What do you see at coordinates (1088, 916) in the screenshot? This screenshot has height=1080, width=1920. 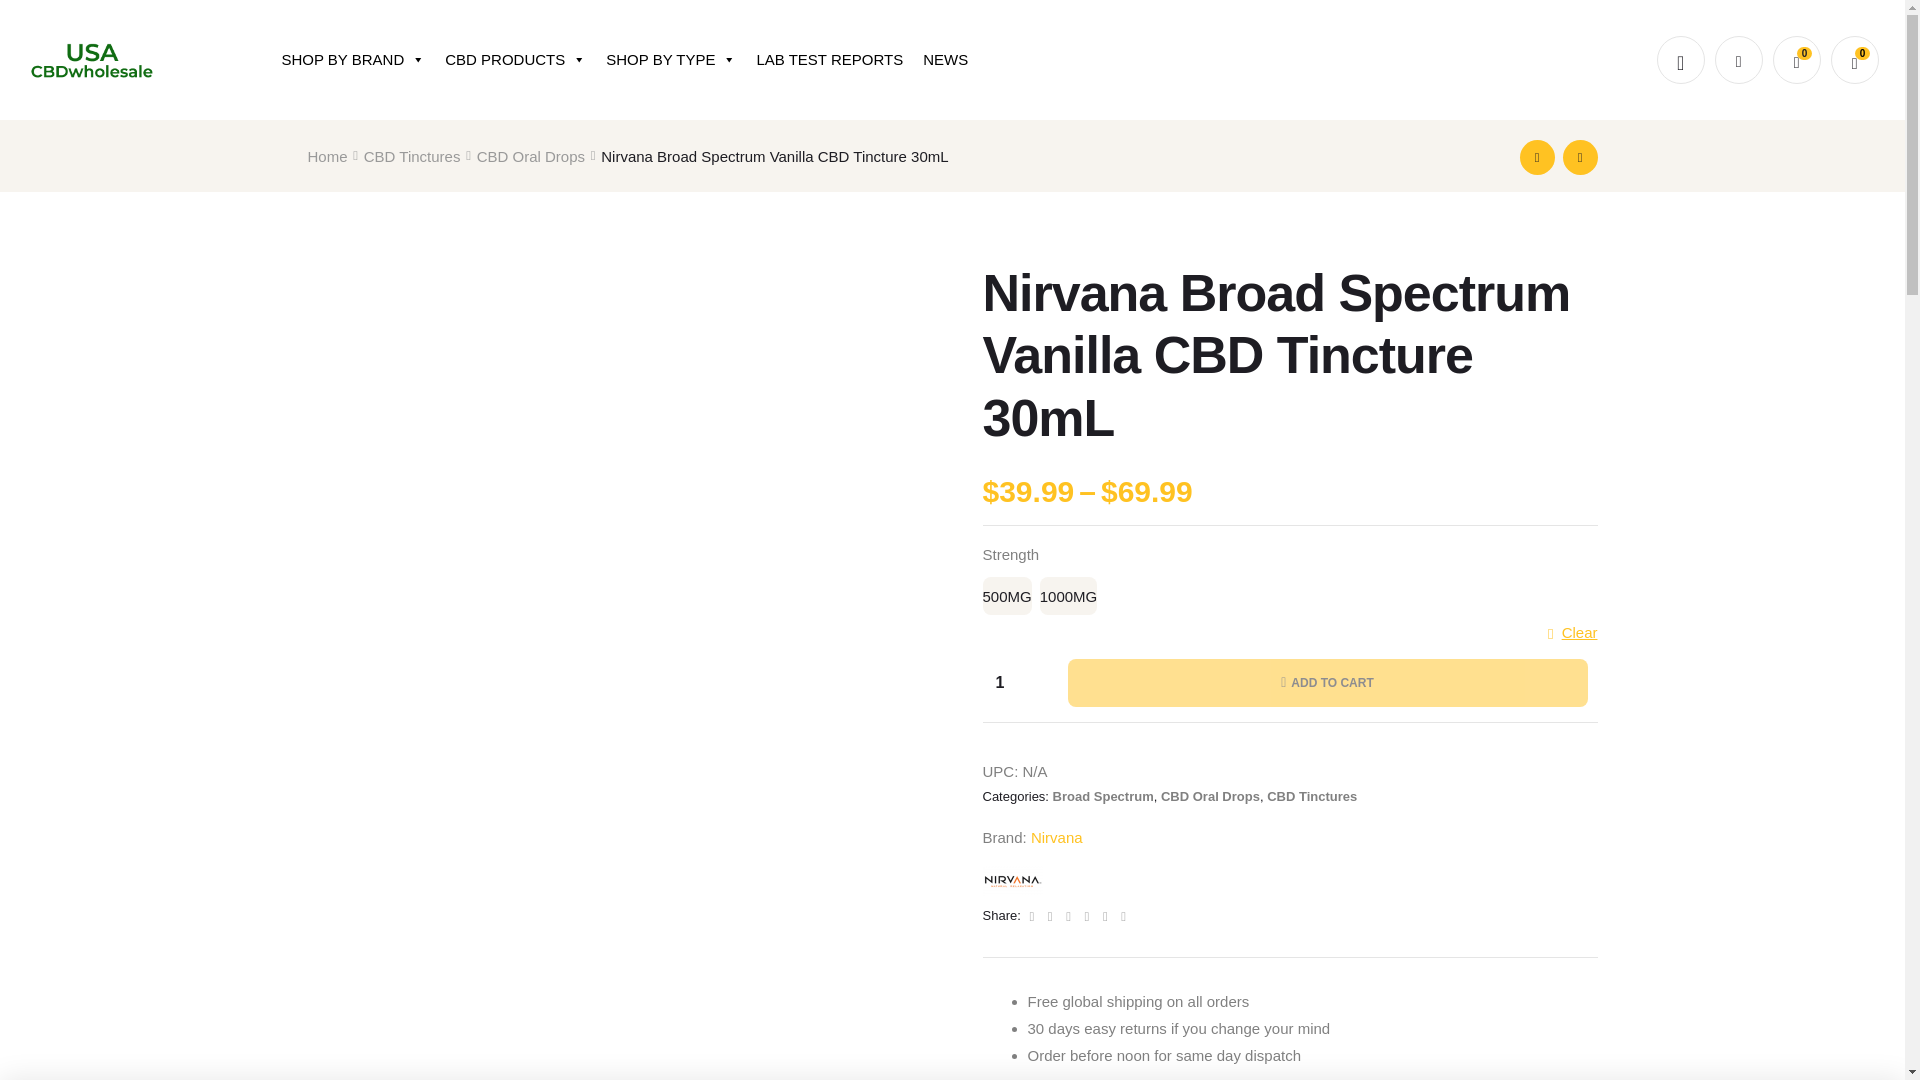 I see `Share on Google plus` at bounding box center [1088, 916].